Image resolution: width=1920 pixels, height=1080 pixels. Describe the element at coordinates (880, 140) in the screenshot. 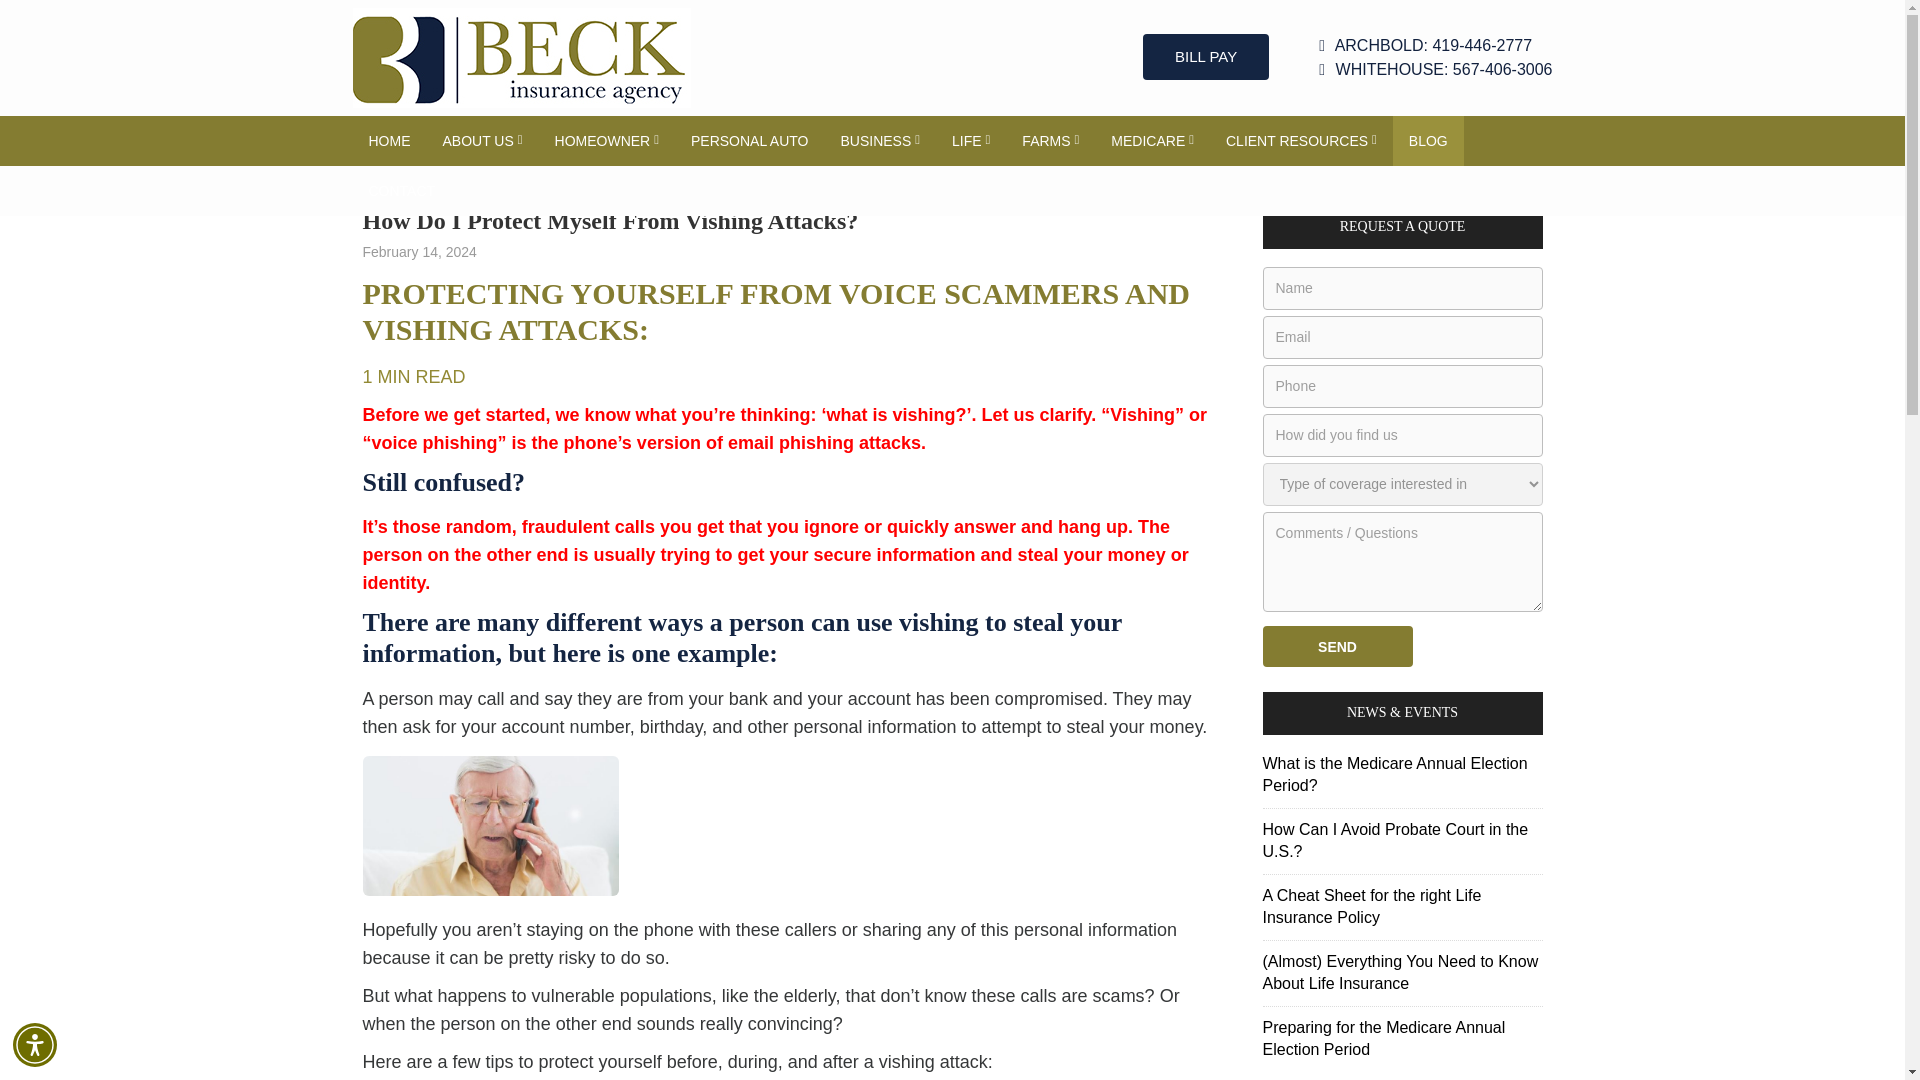

I see `BUSINESS` at that location.